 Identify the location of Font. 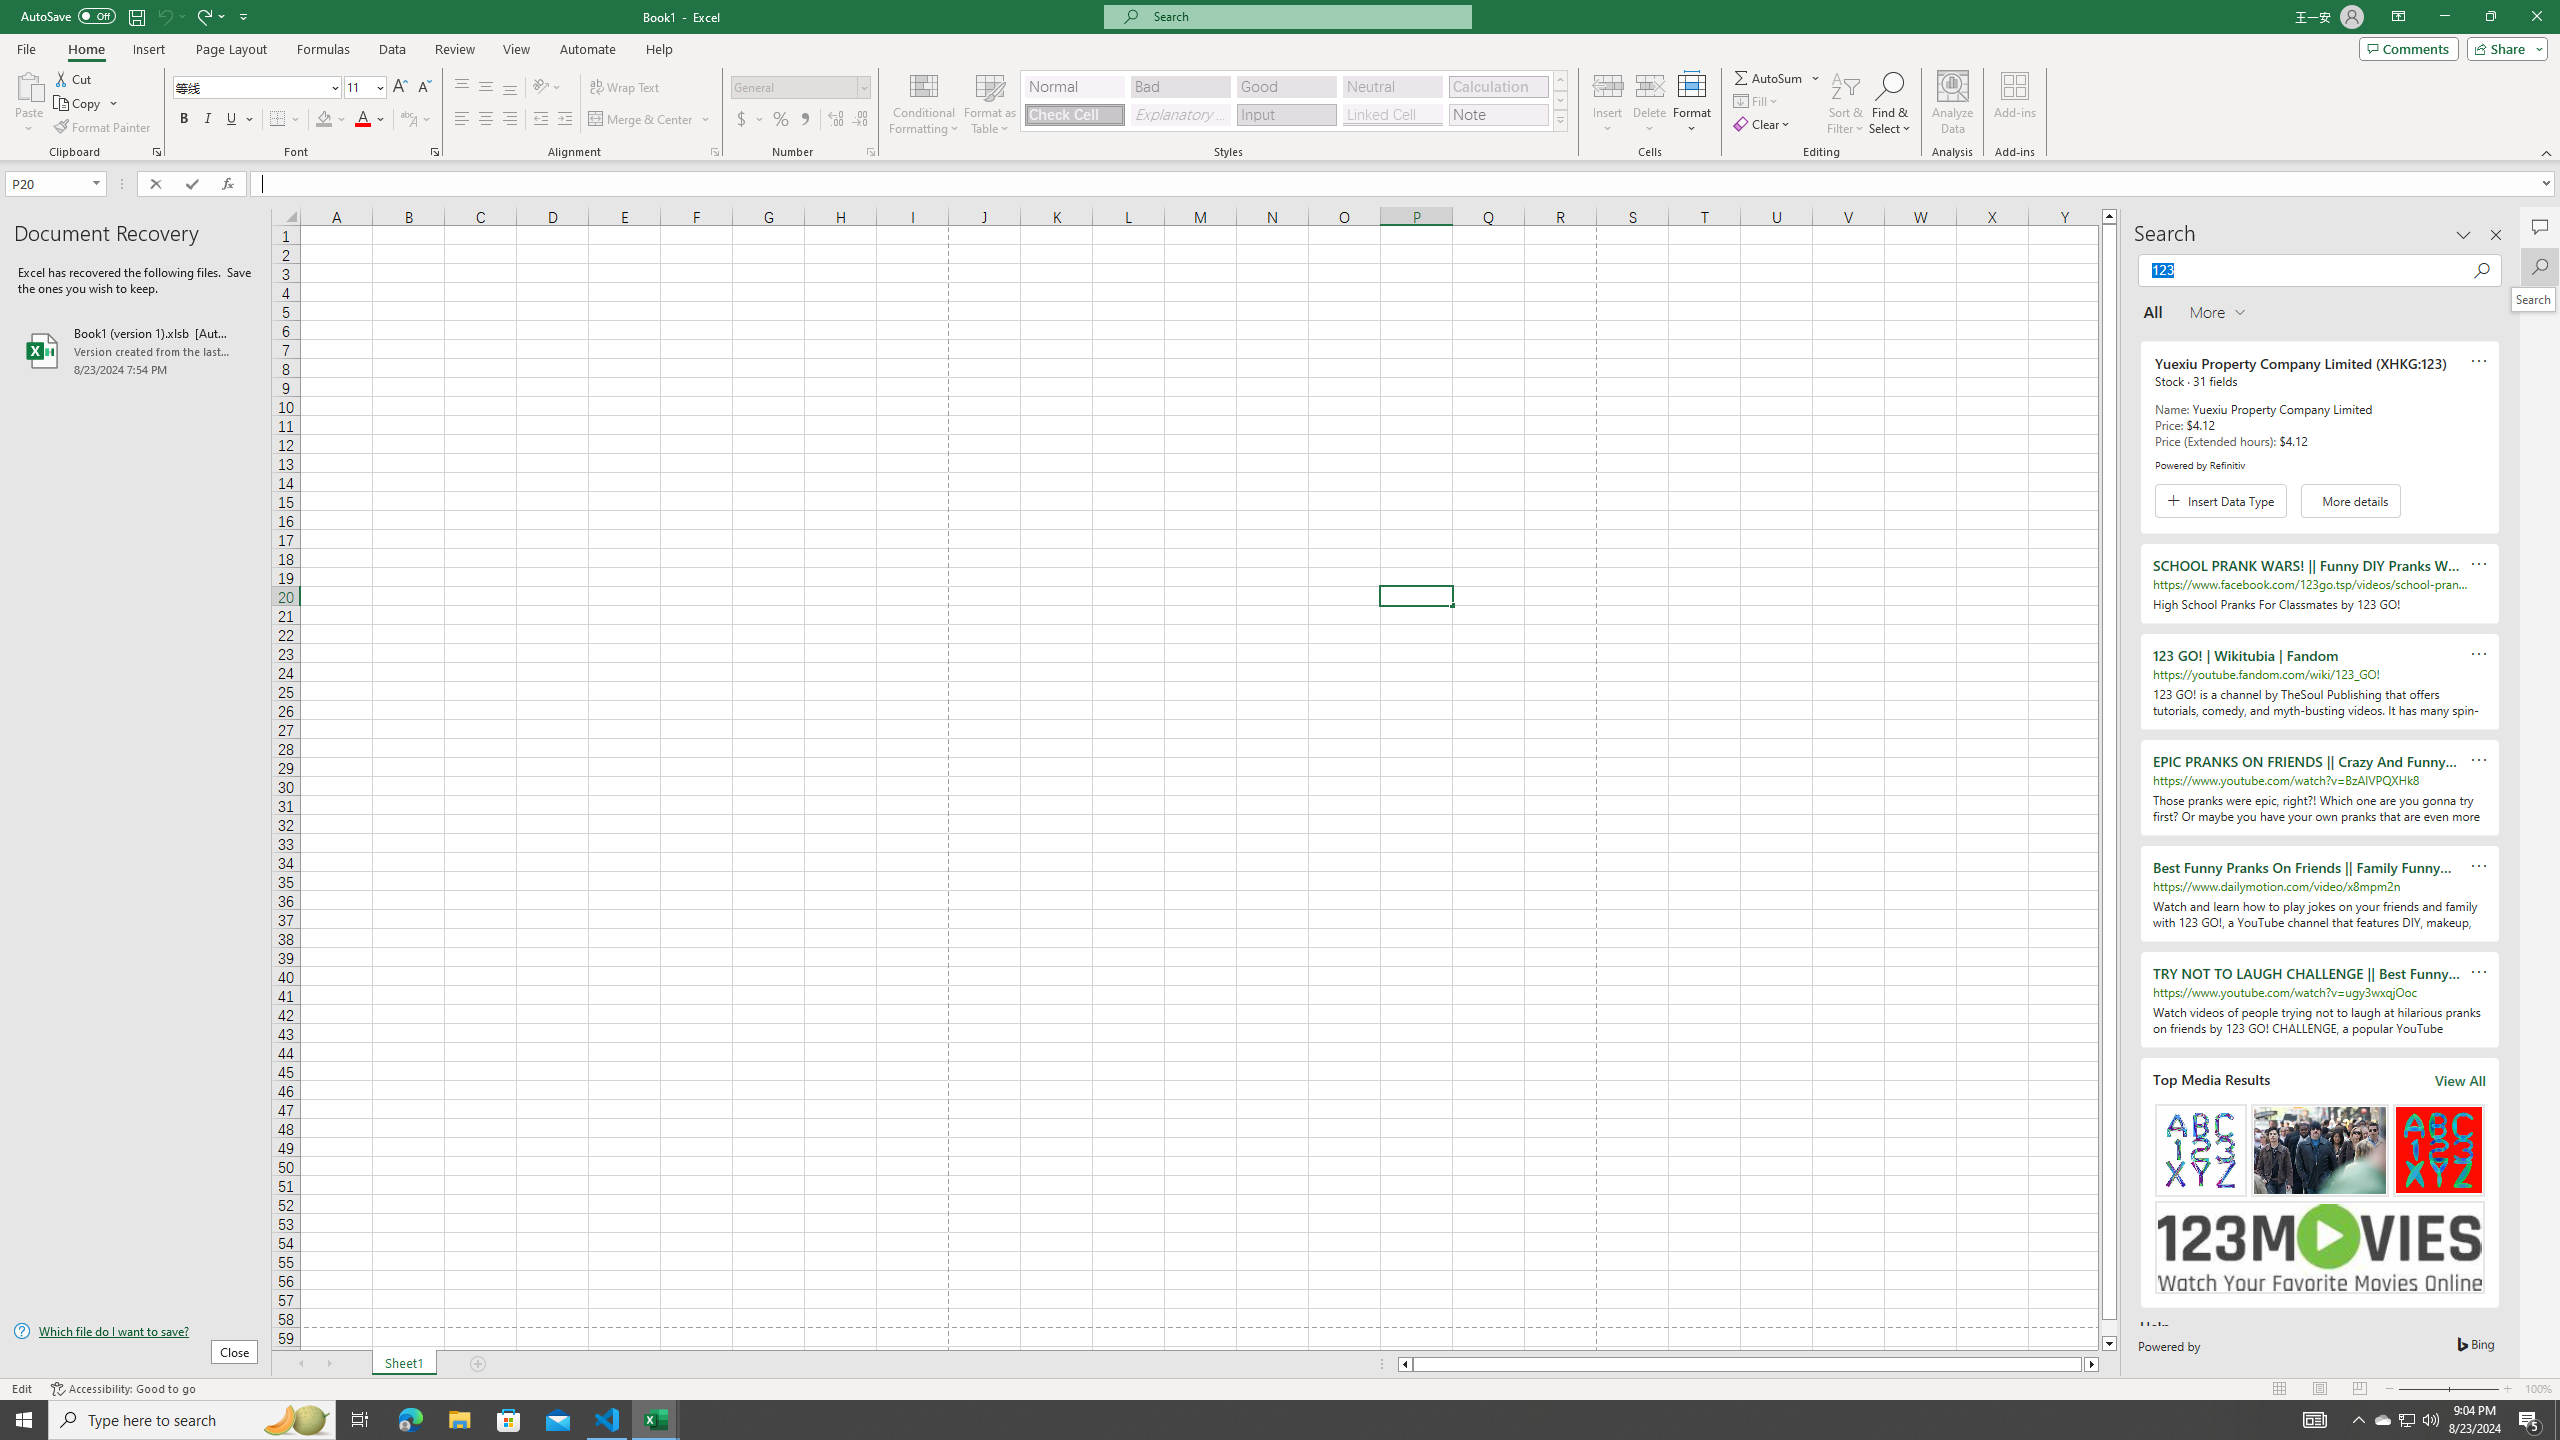
(250, 86).